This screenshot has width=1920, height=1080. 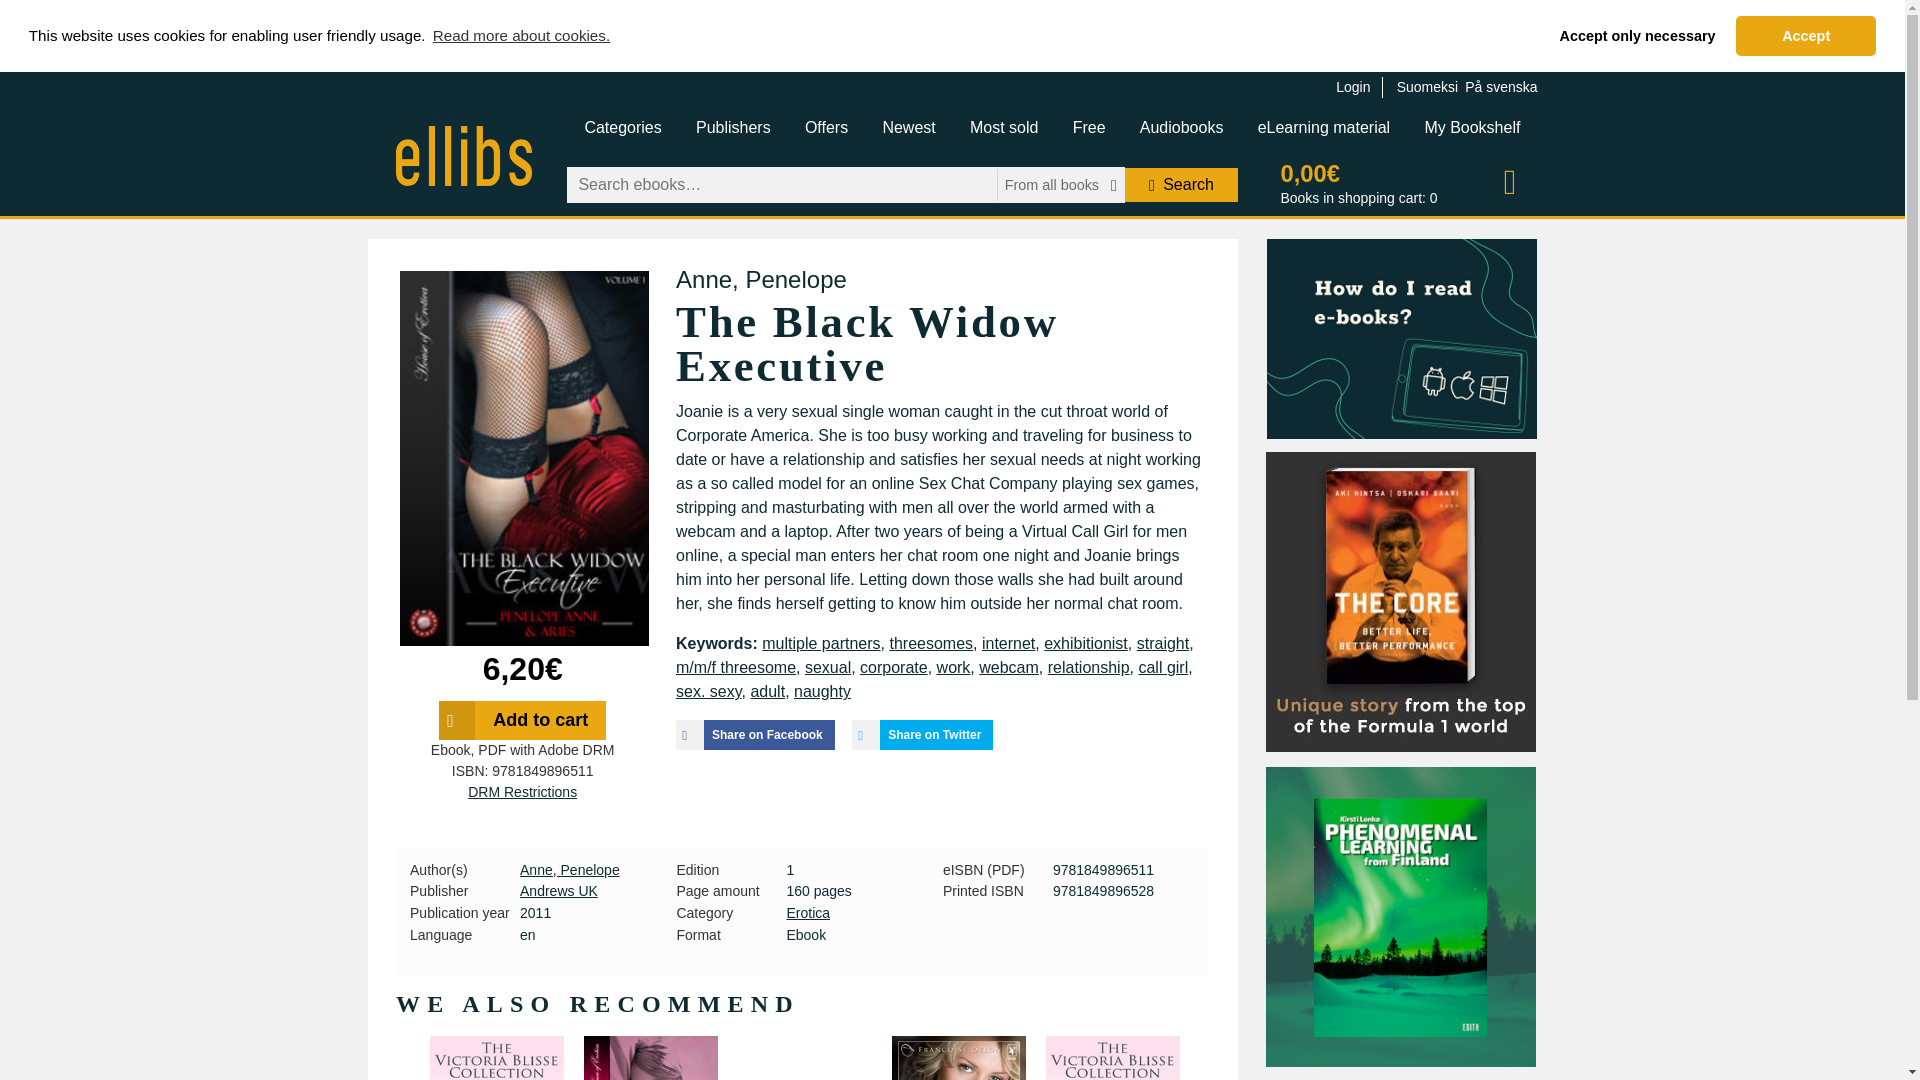 What do you see at coordinates (1472, 128) in the screenshot?
I see `My Bookshelf` at bounding box center [1472, 128].